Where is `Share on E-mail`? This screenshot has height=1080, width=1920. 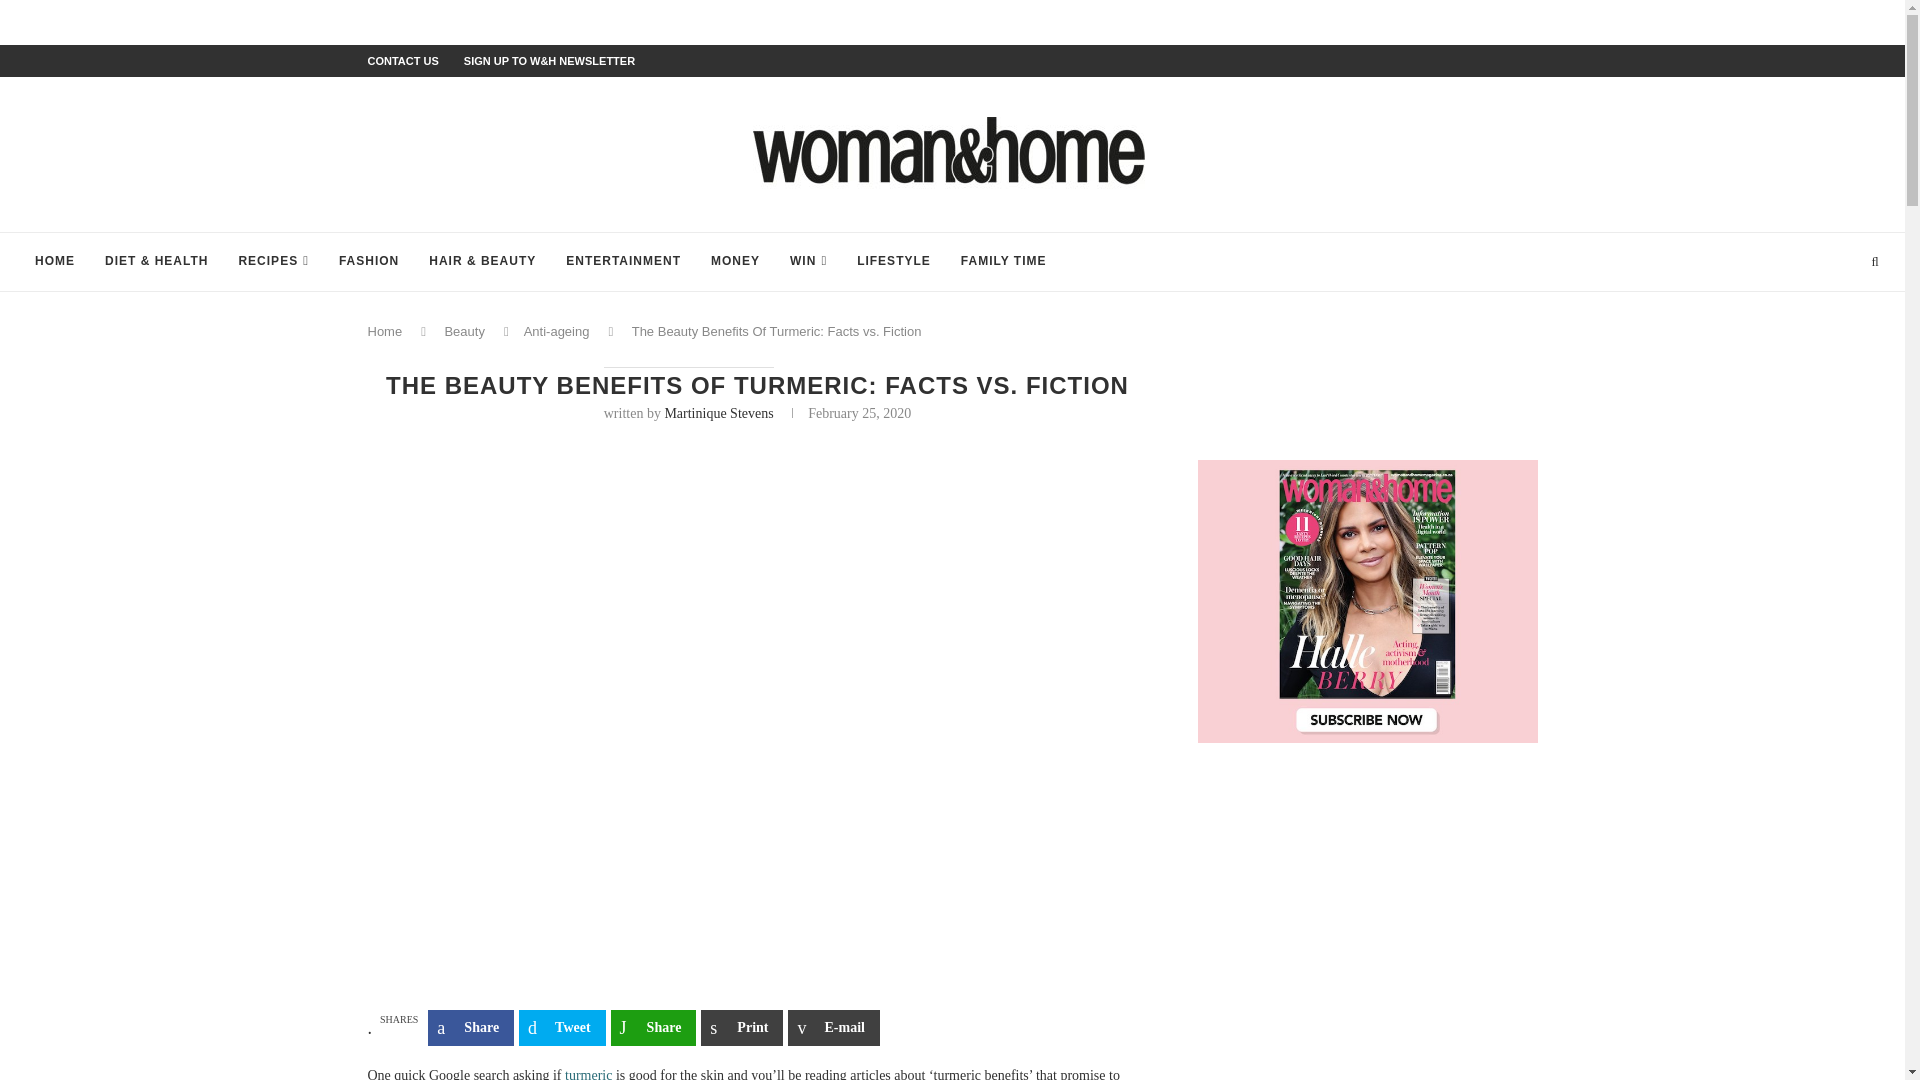 Share on E-mail is located at coordinates (833, 1028).